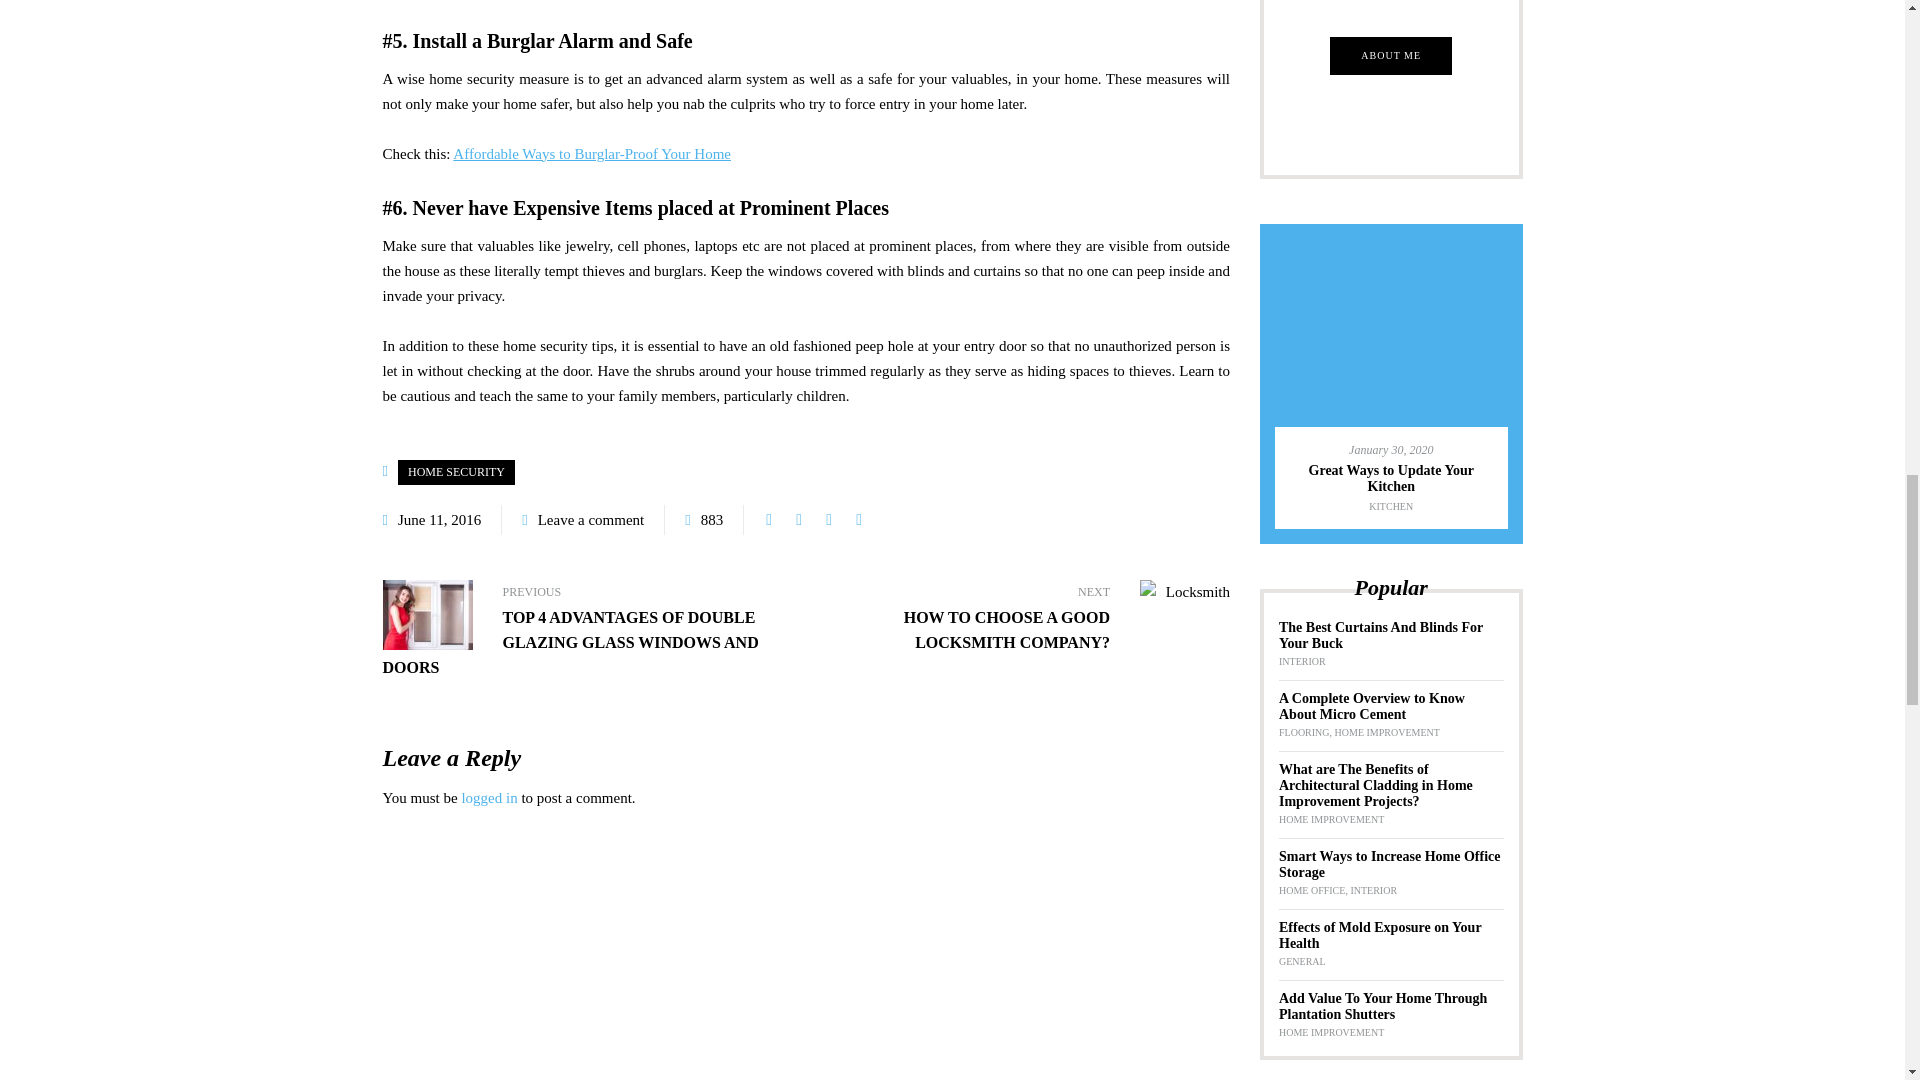  What do you see at coordinates (456, 472) in the screenshot?
I see `HOME SECURITY` at bounding box center [456, 472].